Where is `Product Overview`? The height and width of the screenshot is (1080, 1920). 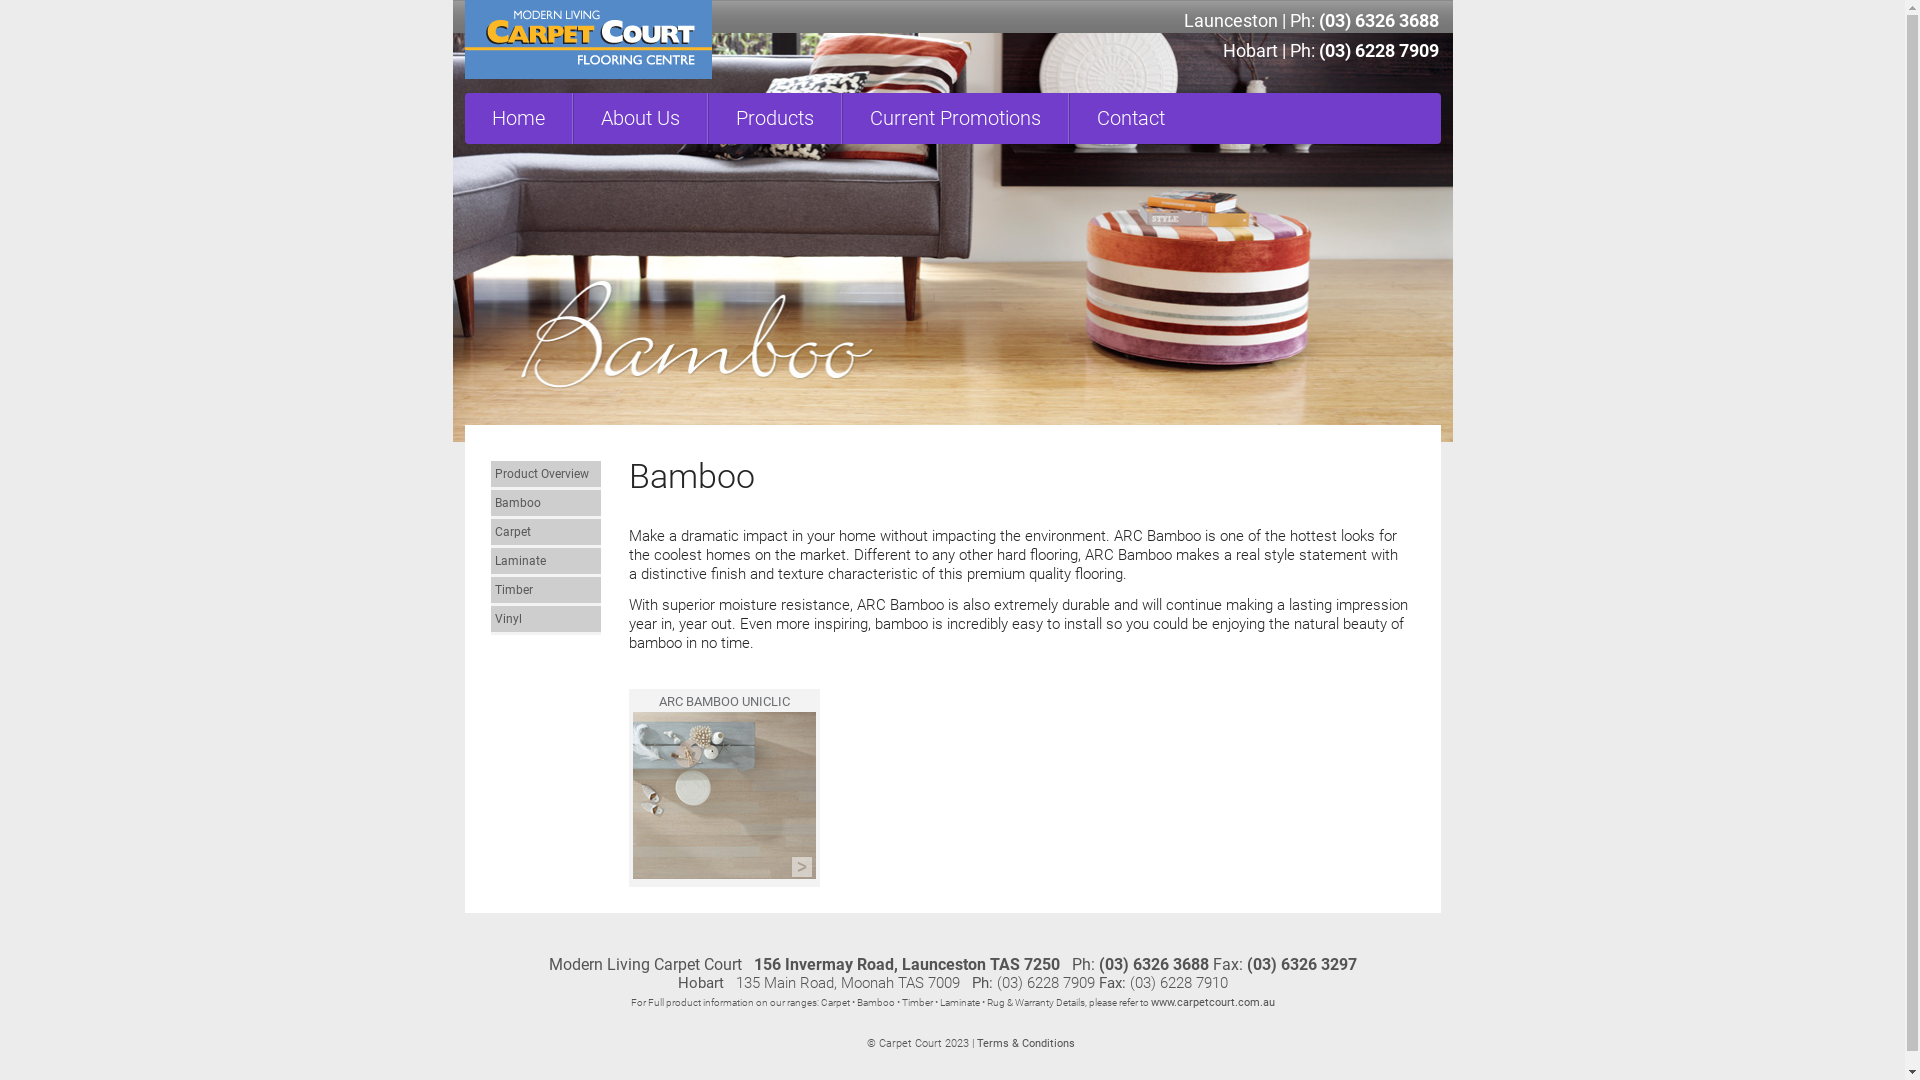
Product Overview is located at coordinates (544, 474).